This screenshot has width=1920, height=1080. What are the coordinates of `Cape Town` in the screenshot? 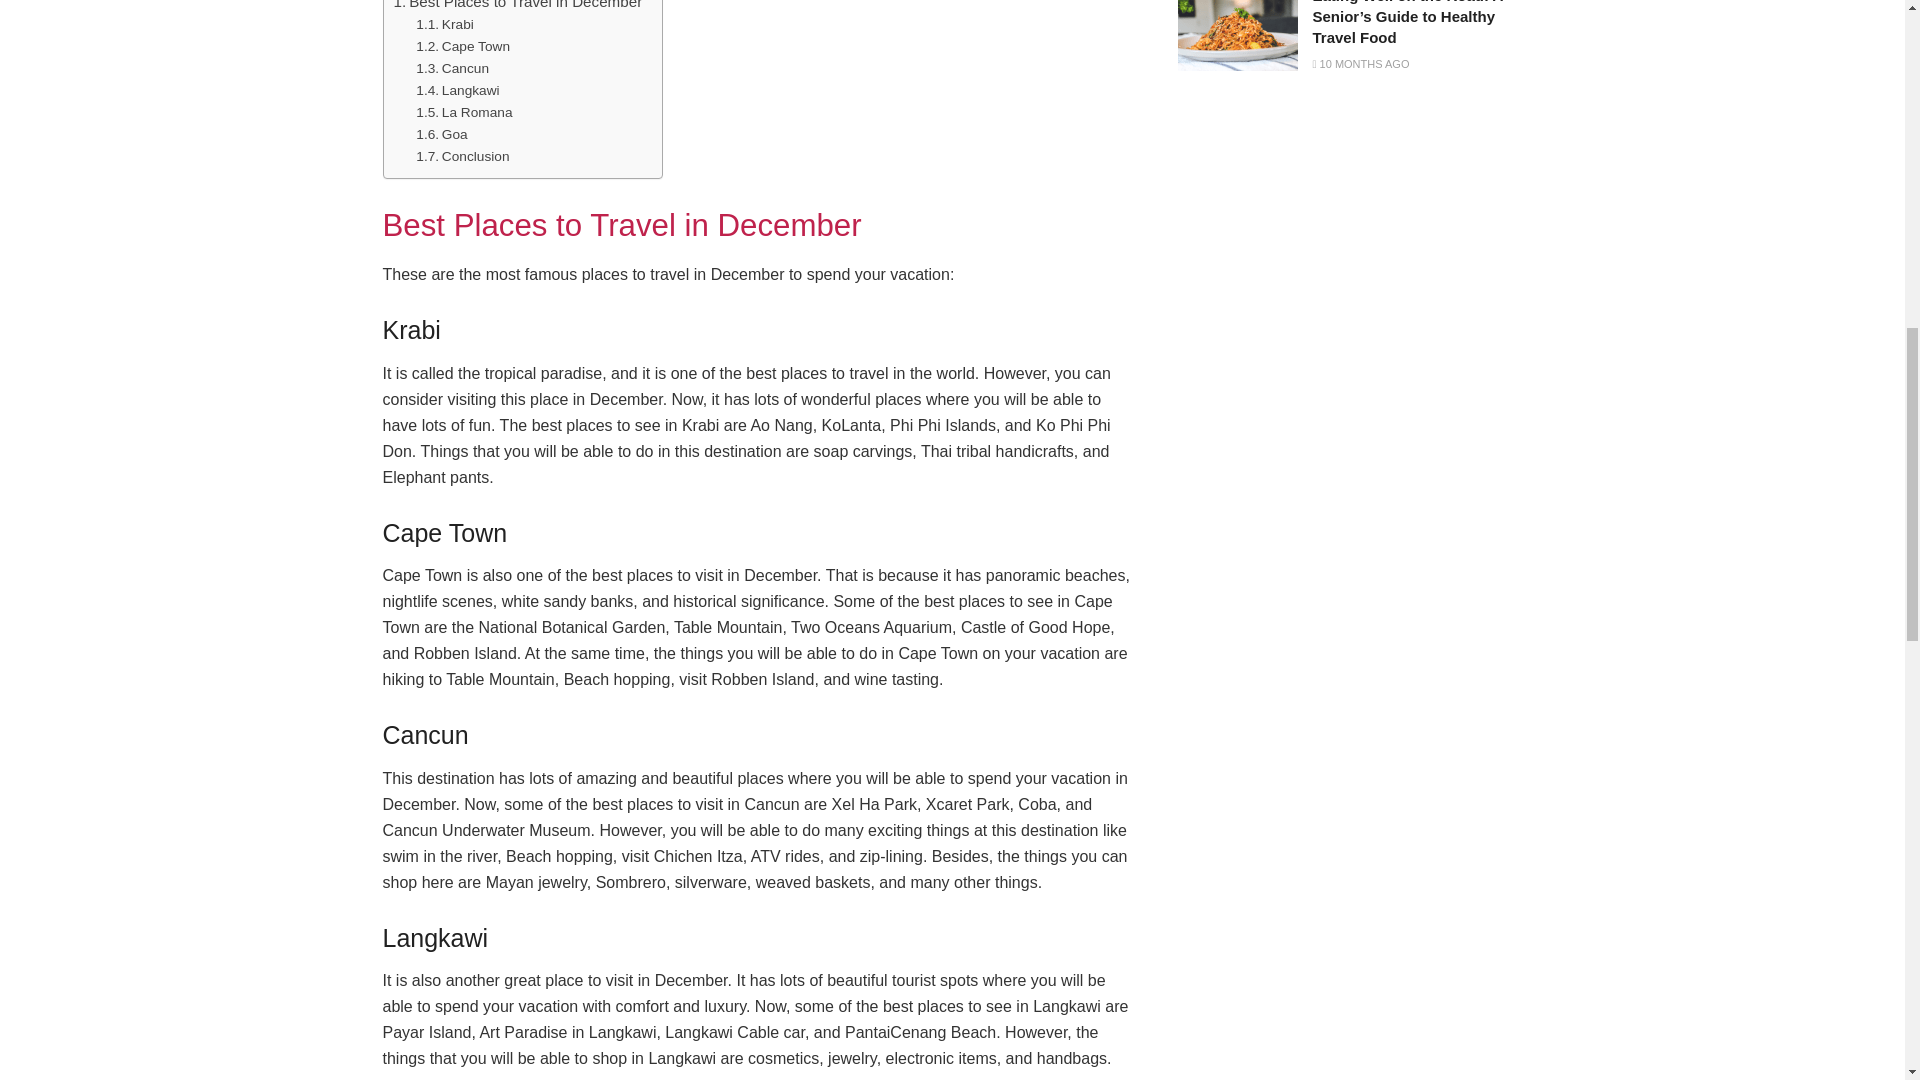 It's located at (463, 46).